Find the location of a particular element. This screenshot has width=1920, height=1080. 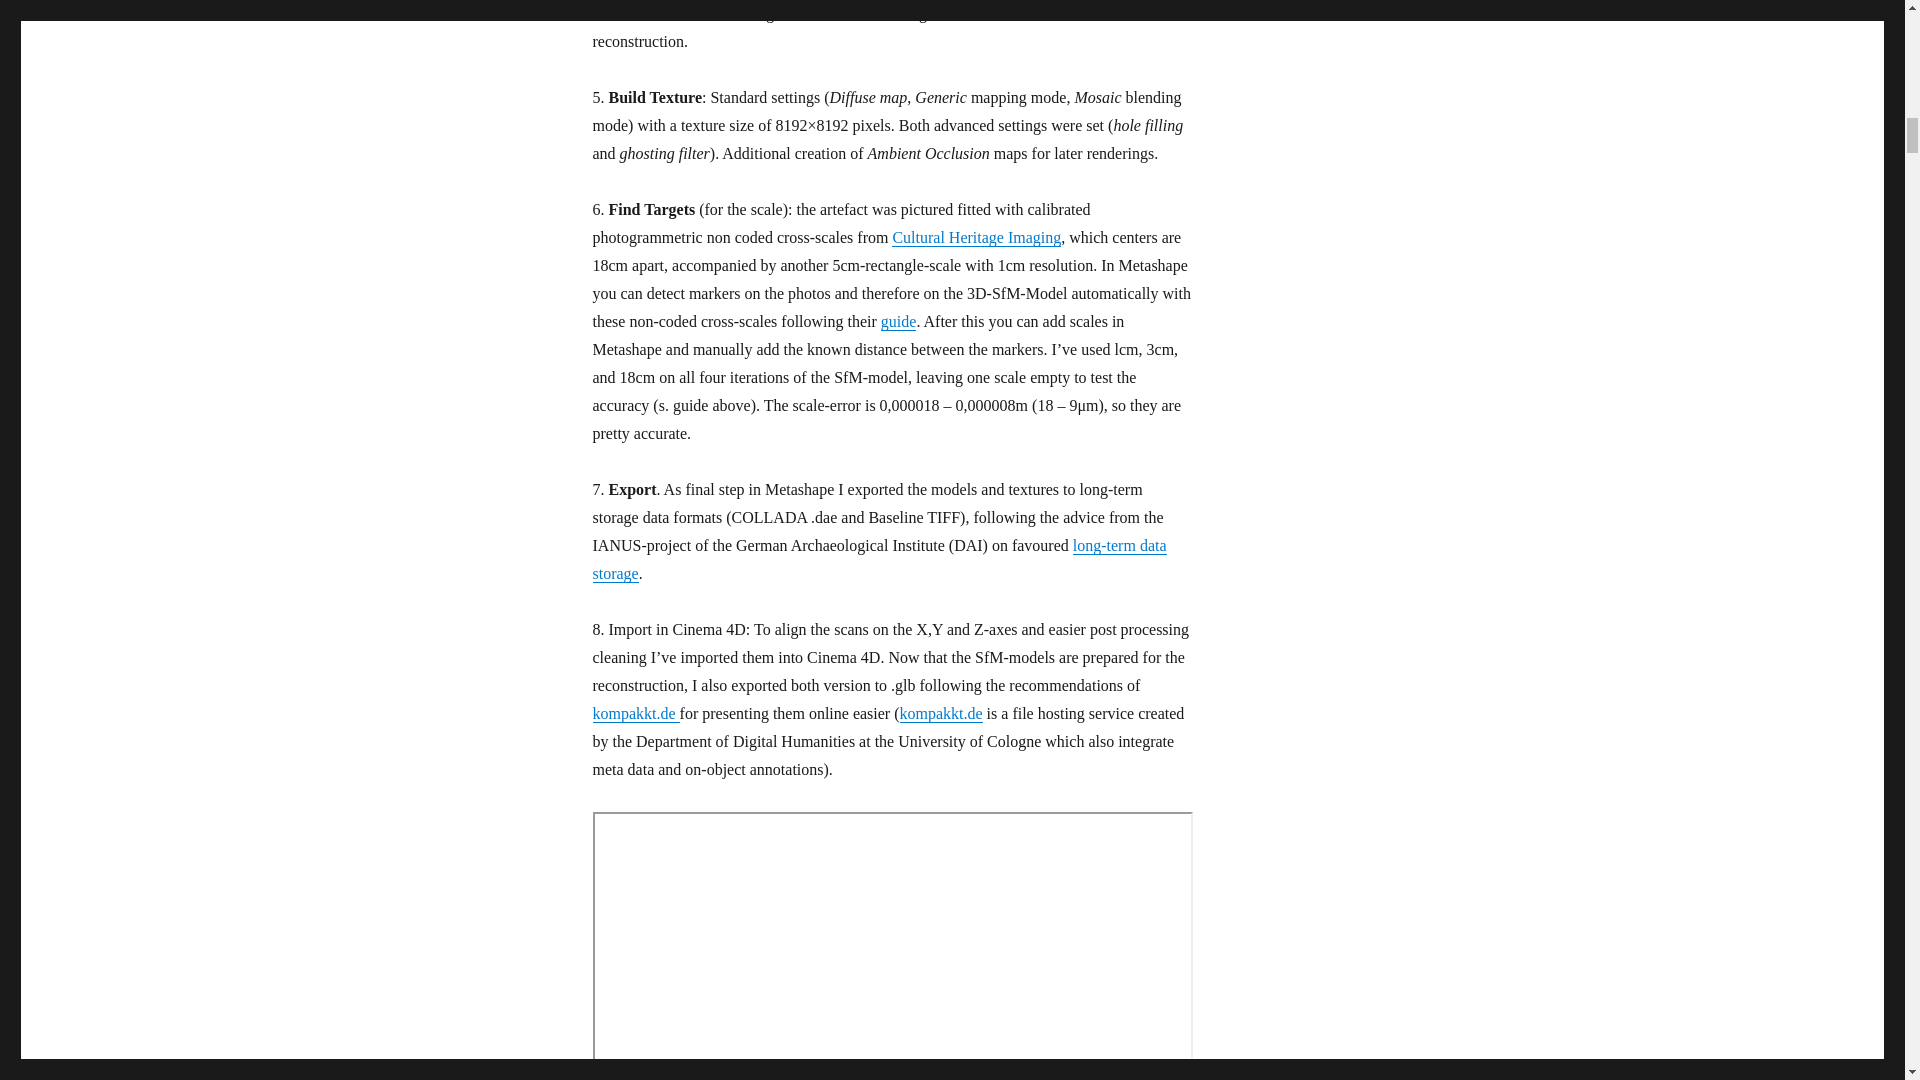

kompakkt.de is located at coordinates (942, 714).